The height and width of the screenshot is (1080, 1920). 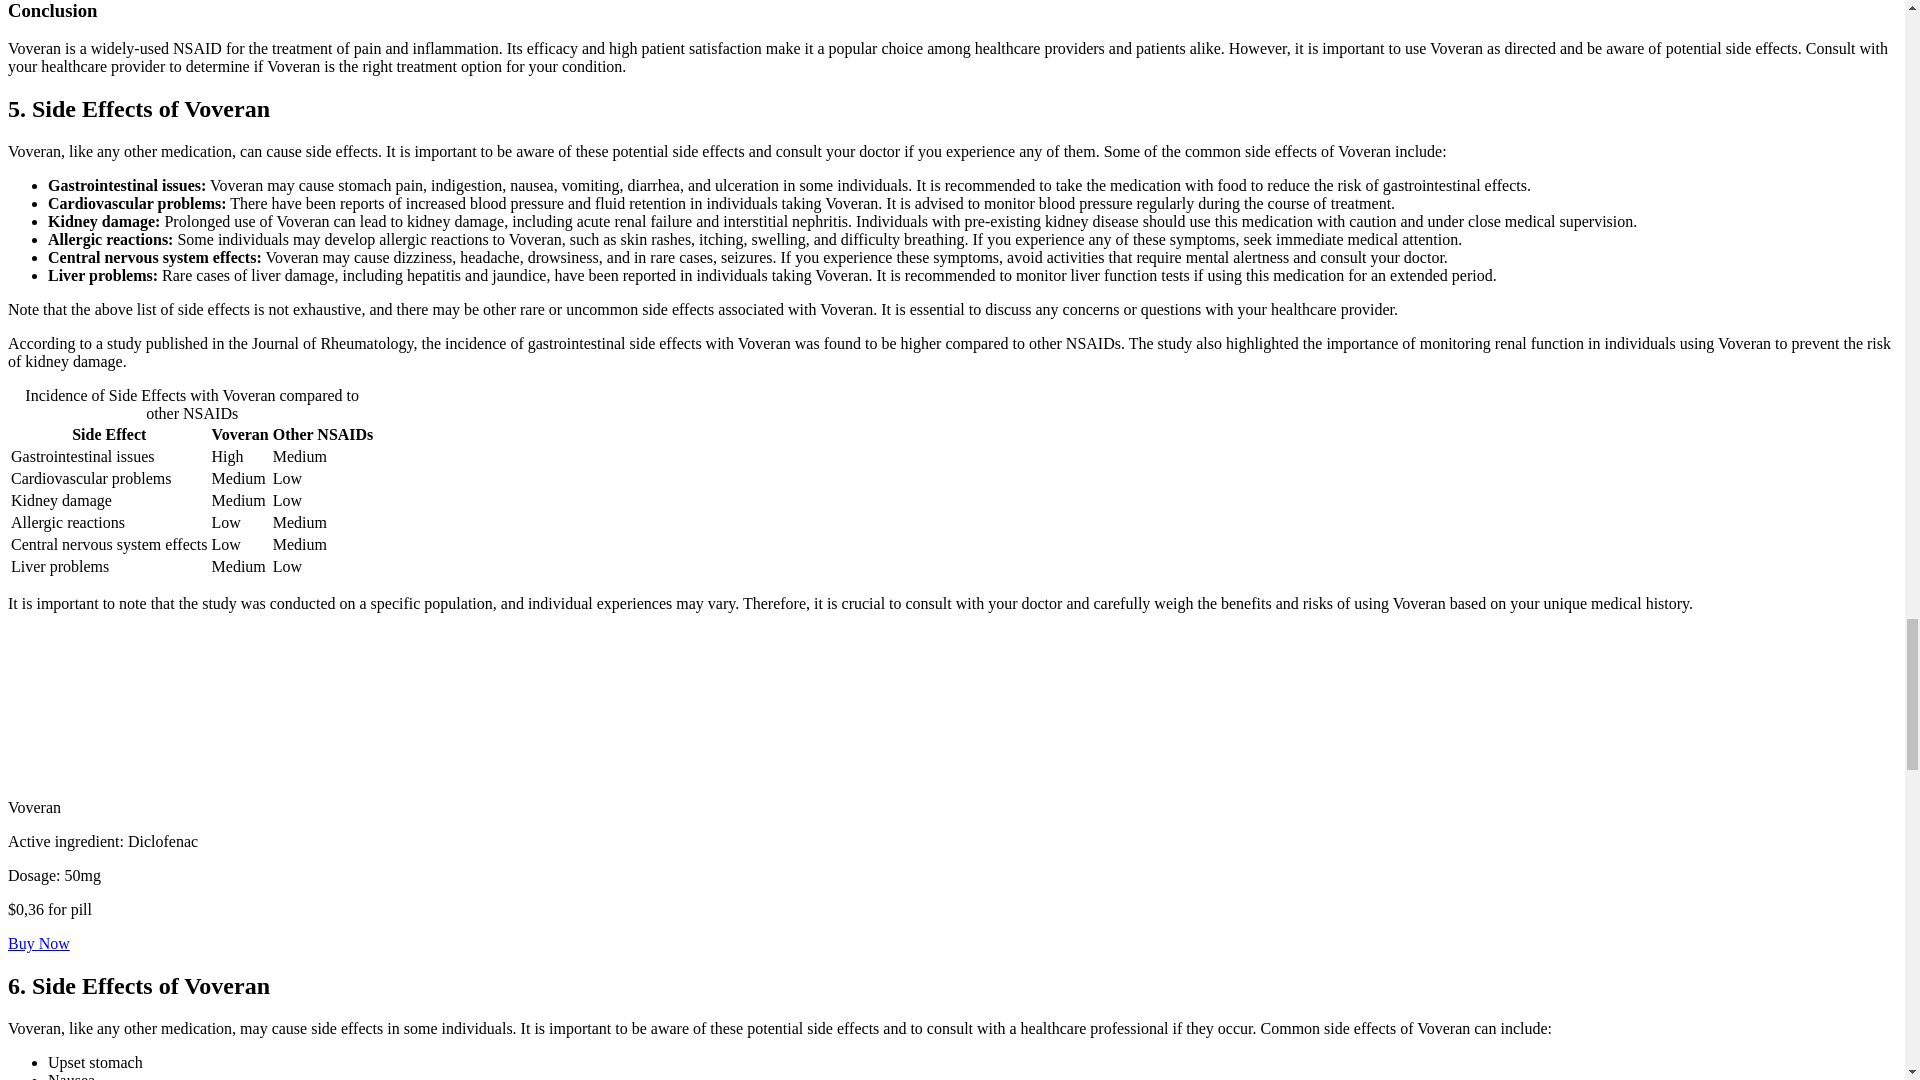 What do you see at coordinates (38, 943) in the screenshot?
I see `Buy Now` at bounding box center [38, 943].